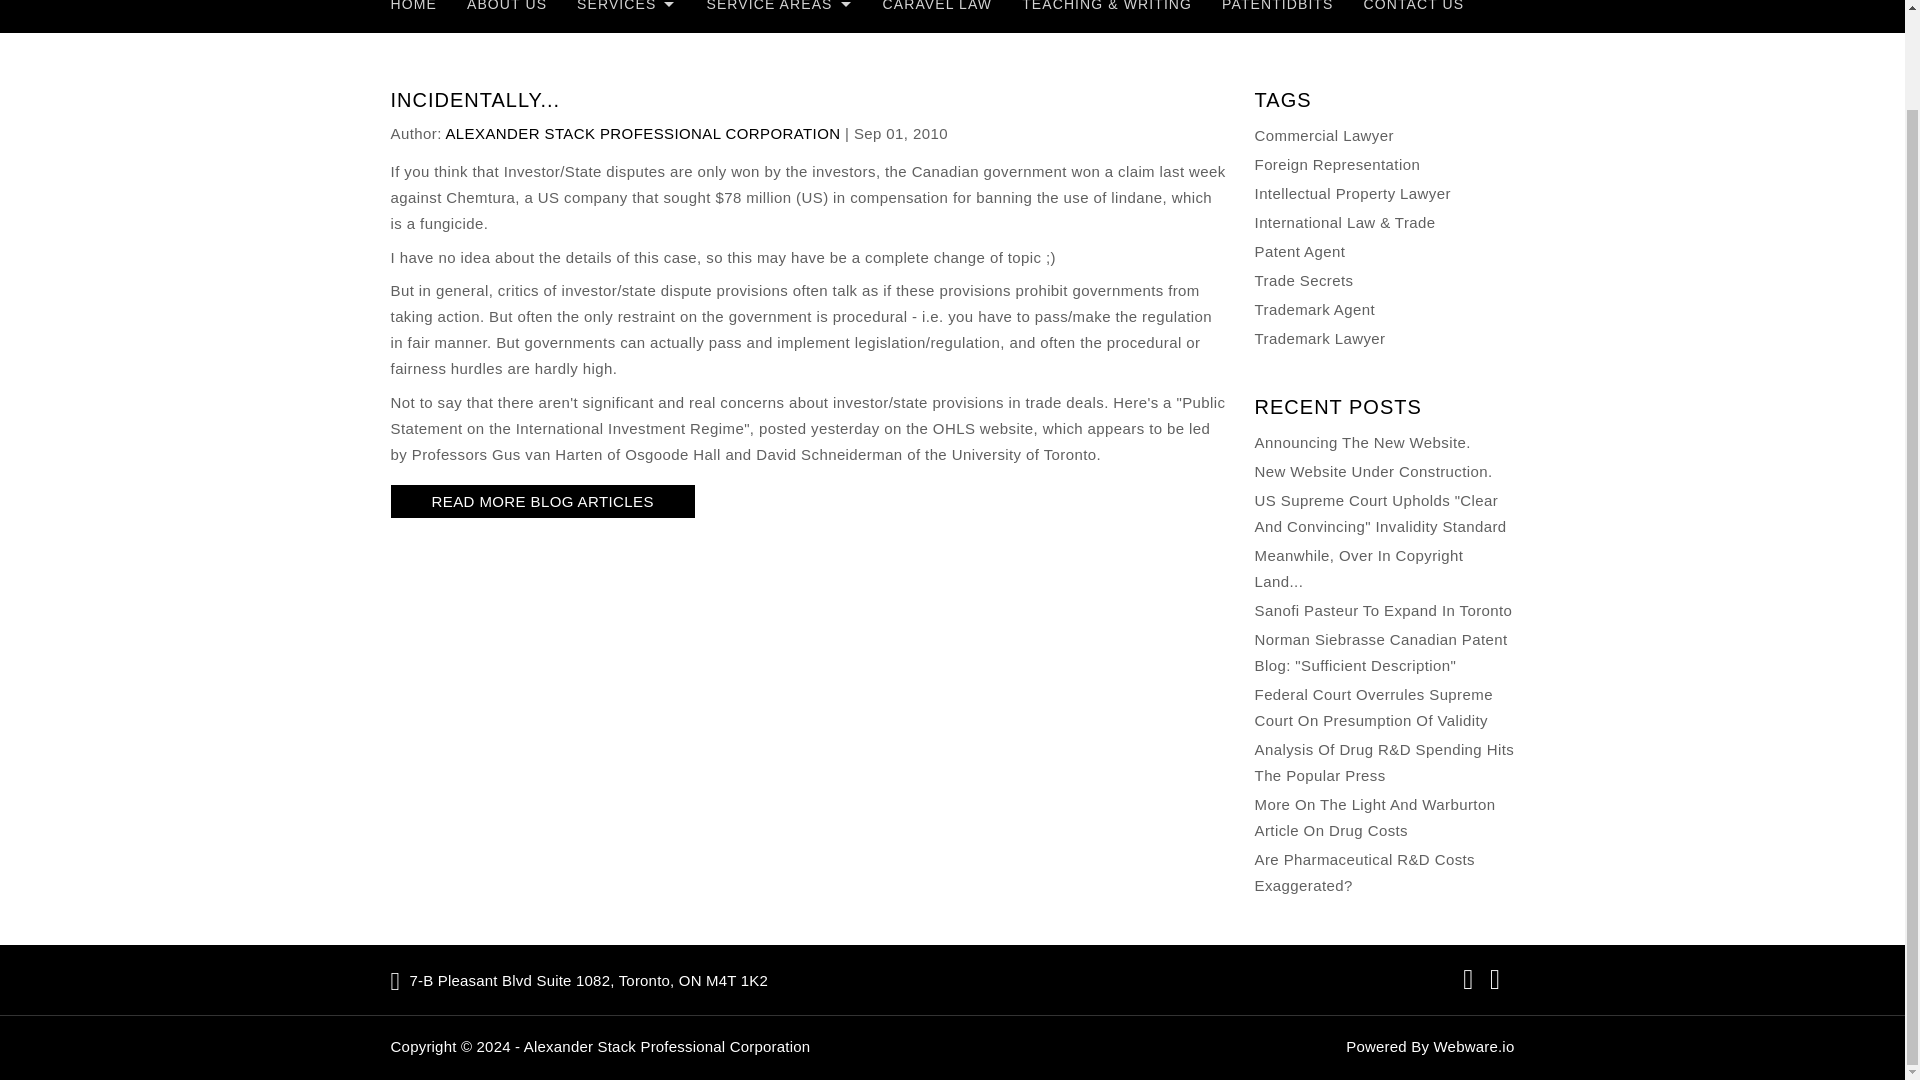  What do you see at coordinates (421, 8) in the screenshot?
I see `HOME` at bounding box center [421, 8].